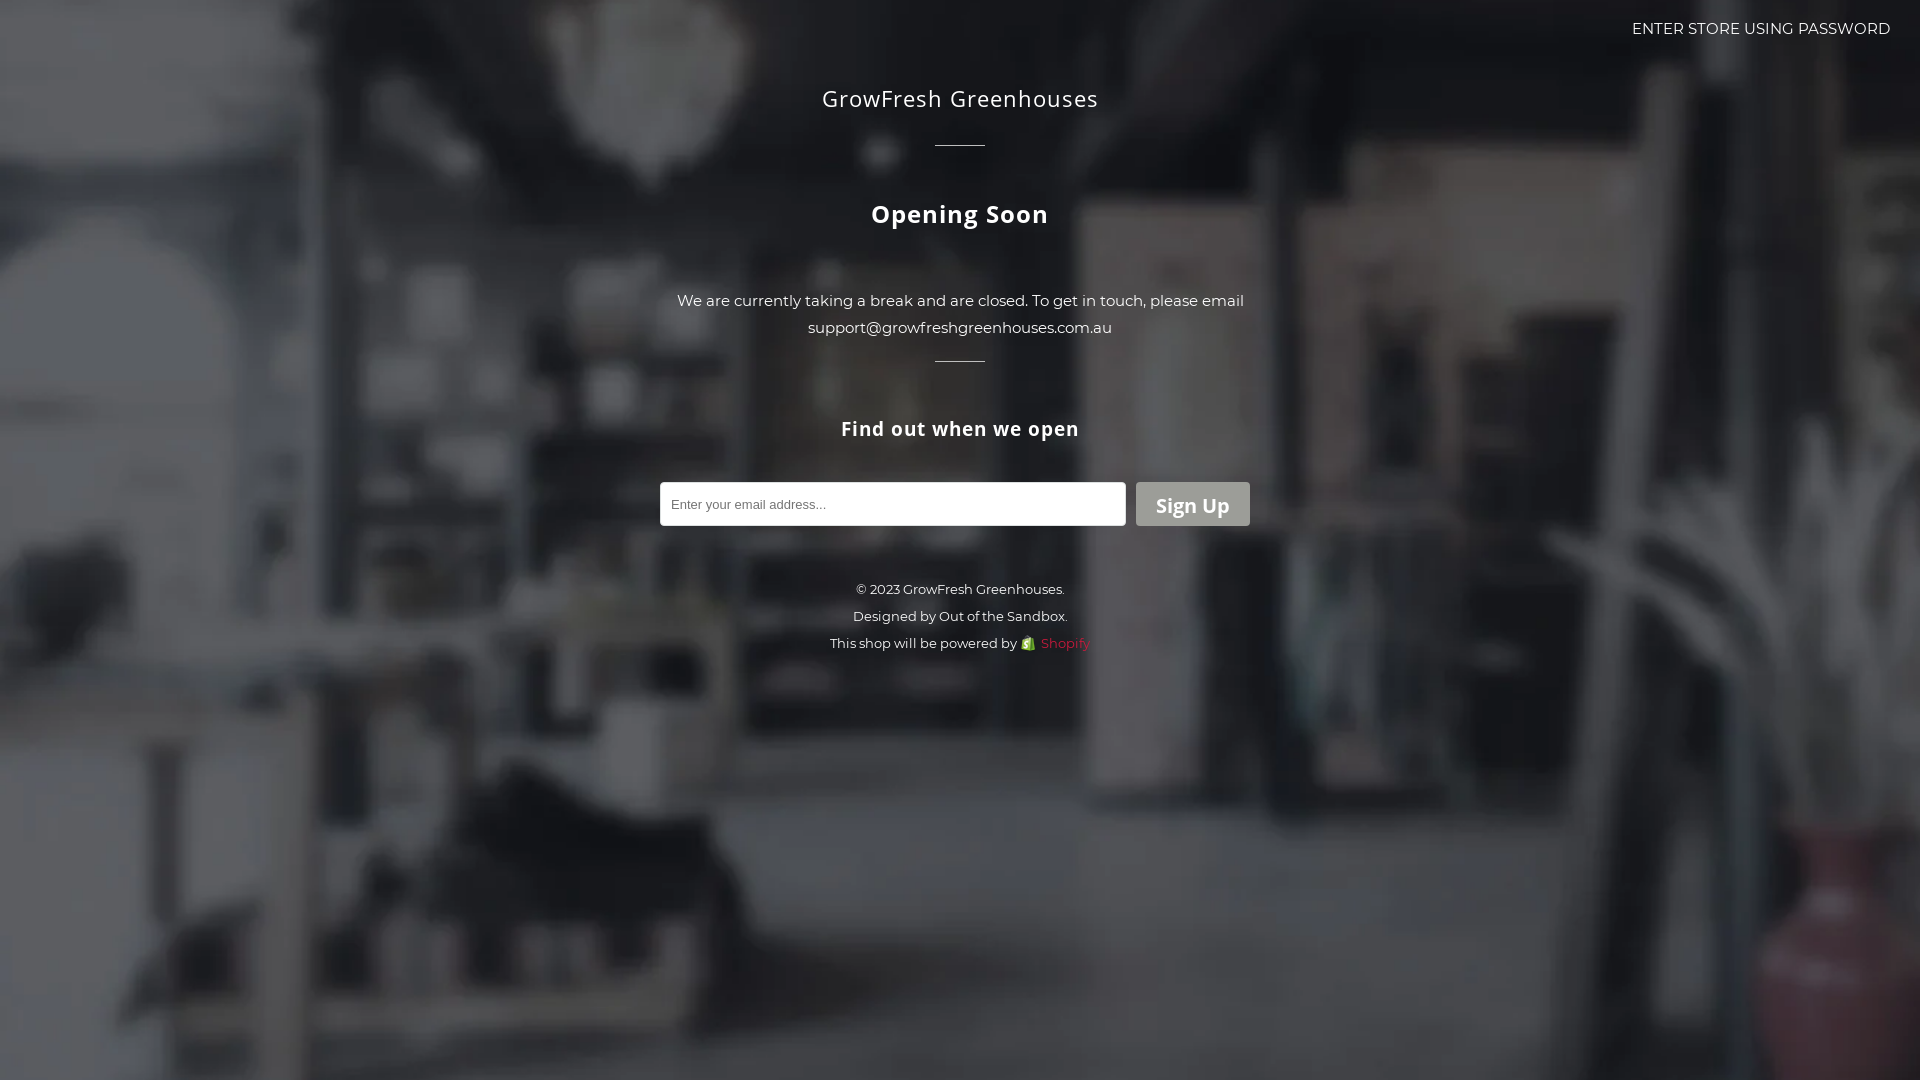 The height and width of the screenshot is (1080, 1920). Describe the element at coordinates (1761, 28) in the screenshot. I see `ENTER STORE USING PASSWORD` at that location.